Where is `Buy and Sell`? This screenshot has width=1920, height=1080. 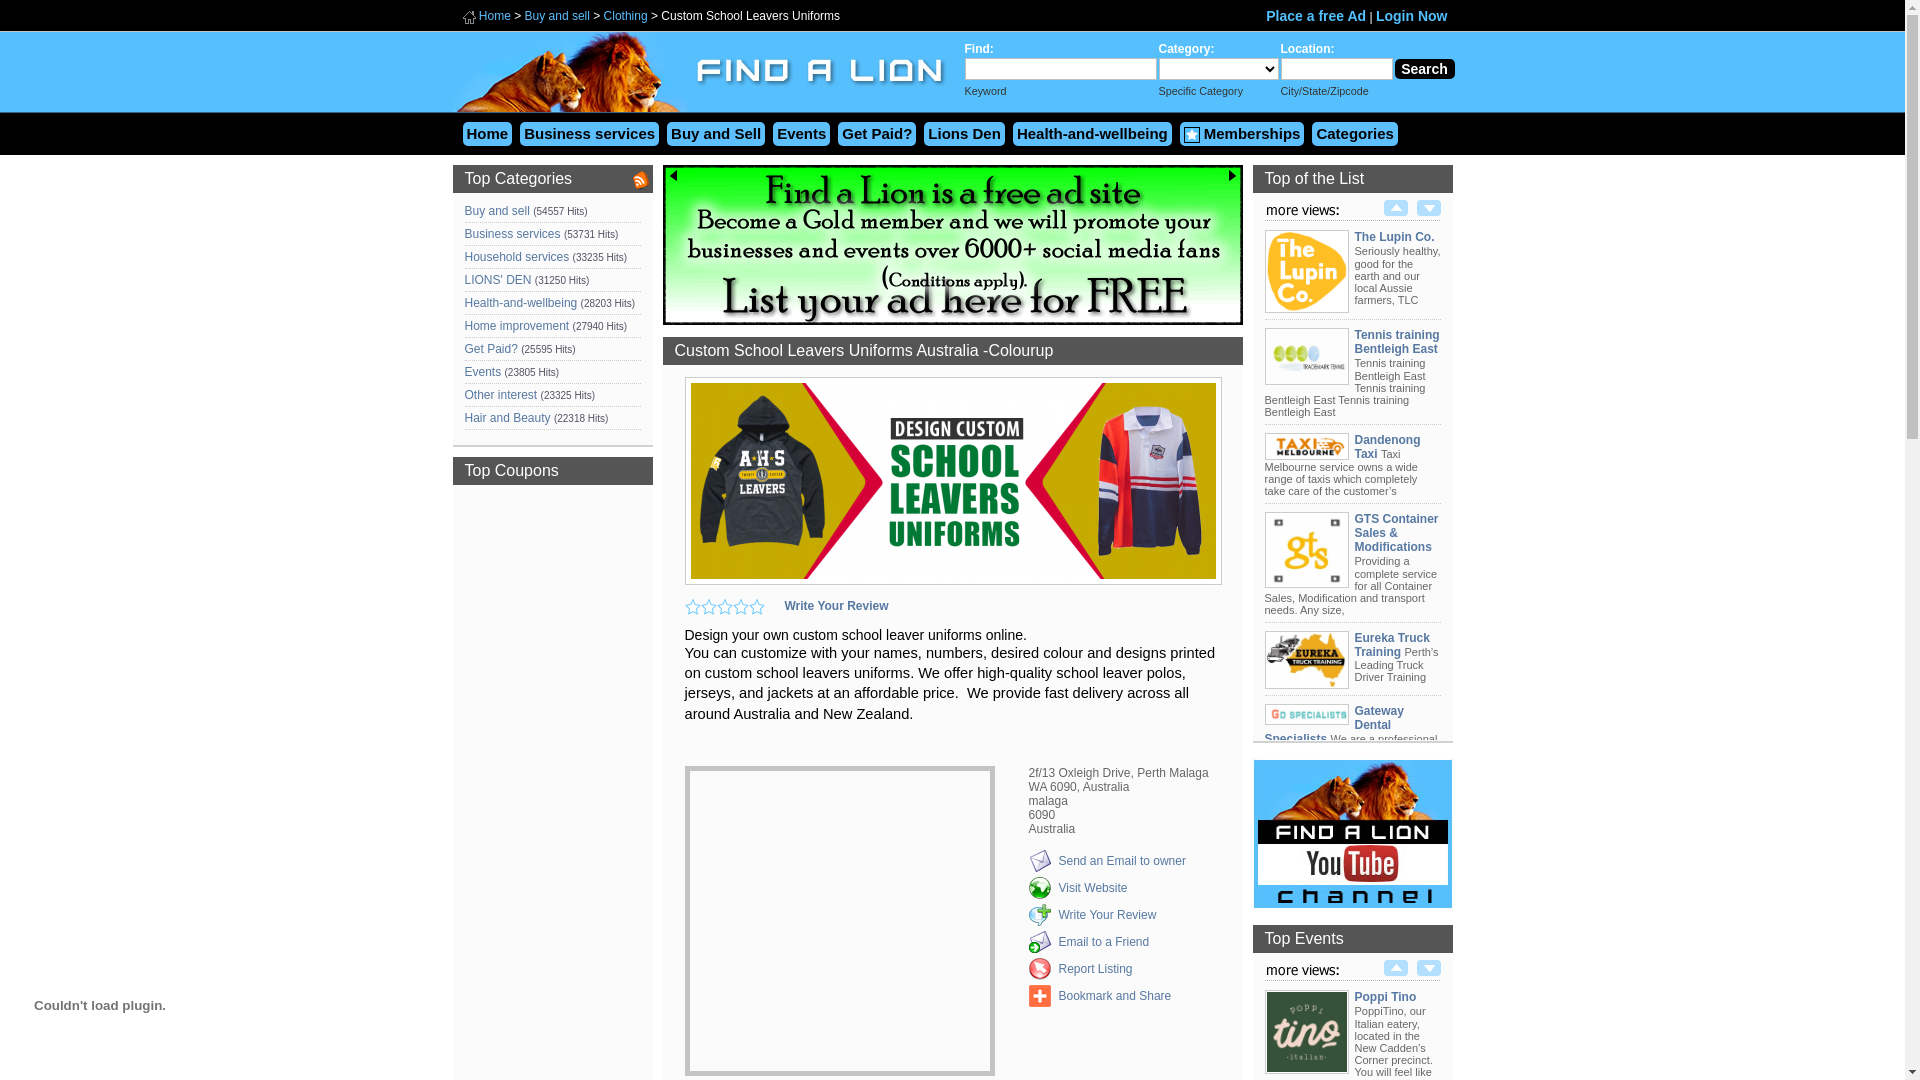 Buy and Sell is located at coordinates (716, 134).